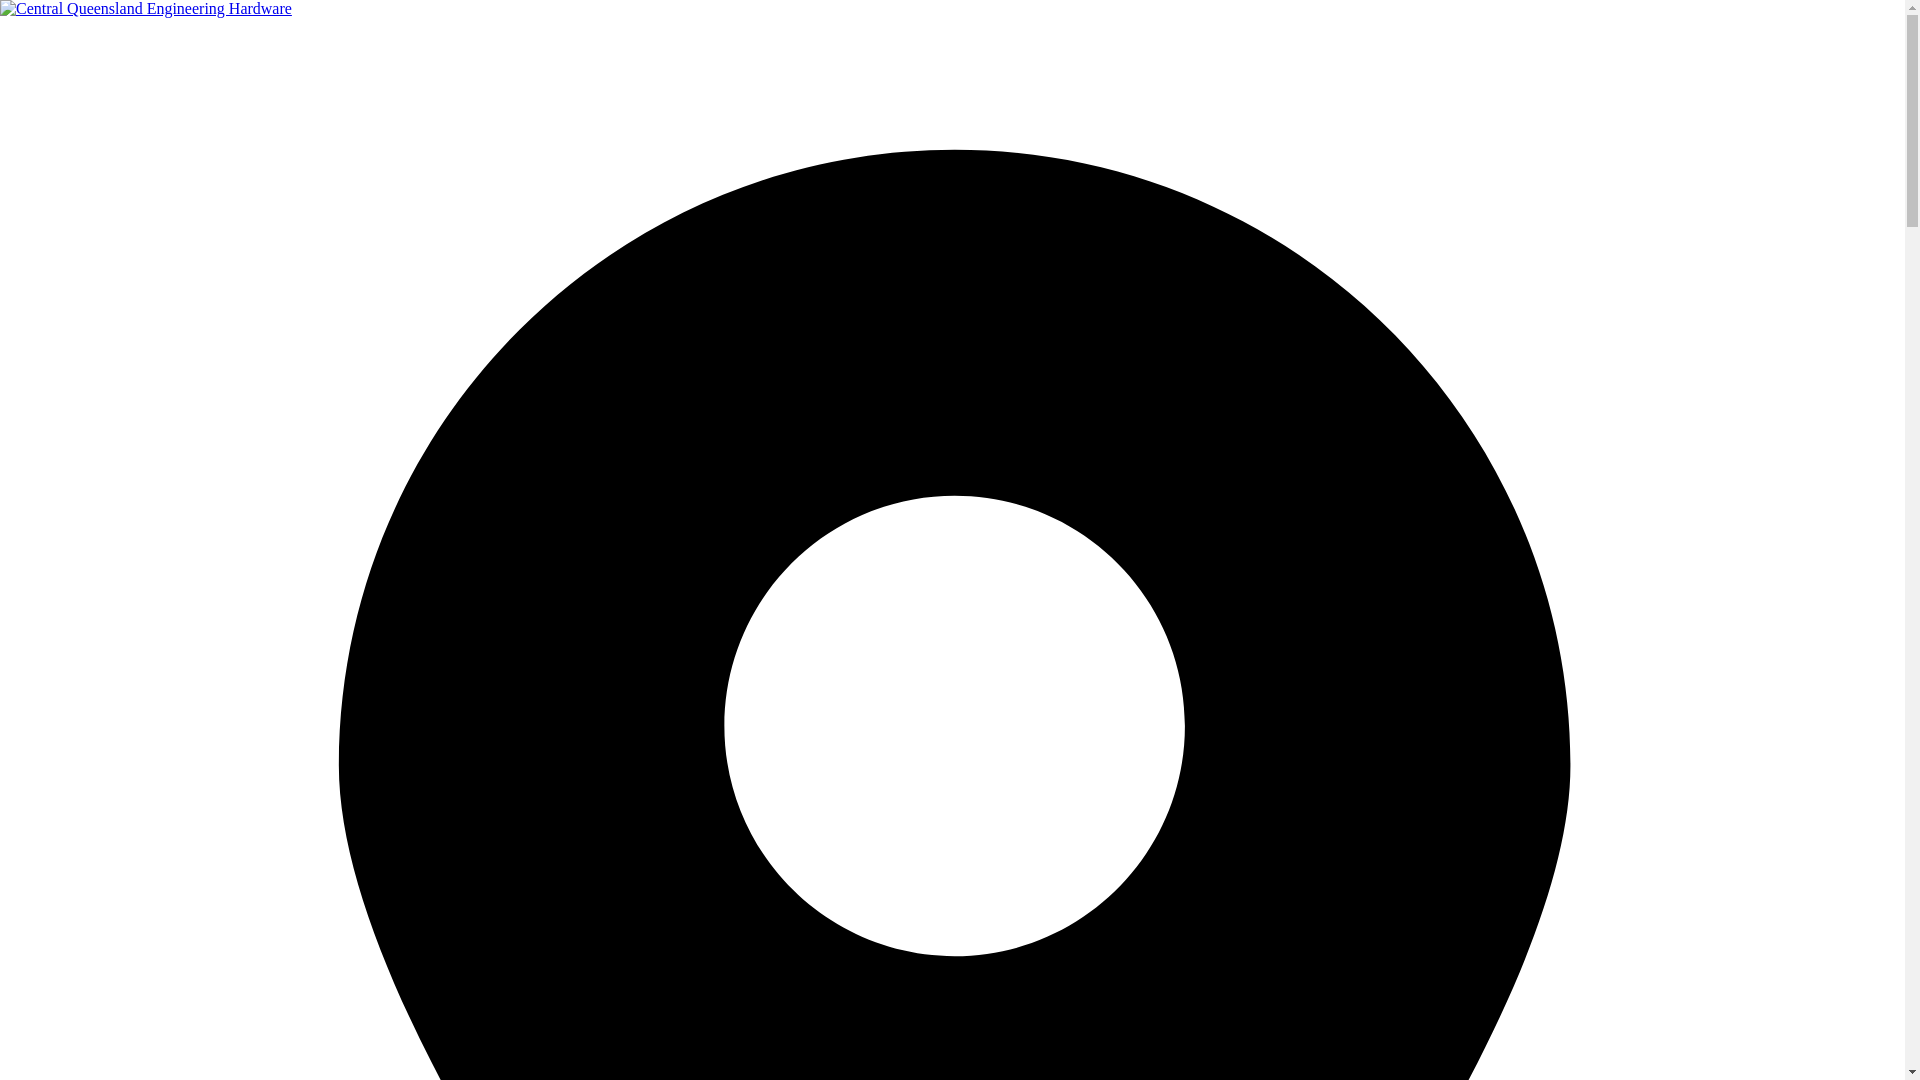 Image resolution: width=1920 pixels, height=1080 pixels. I want to click on Central Queensland Engineering Hardware, so click(146, 9).